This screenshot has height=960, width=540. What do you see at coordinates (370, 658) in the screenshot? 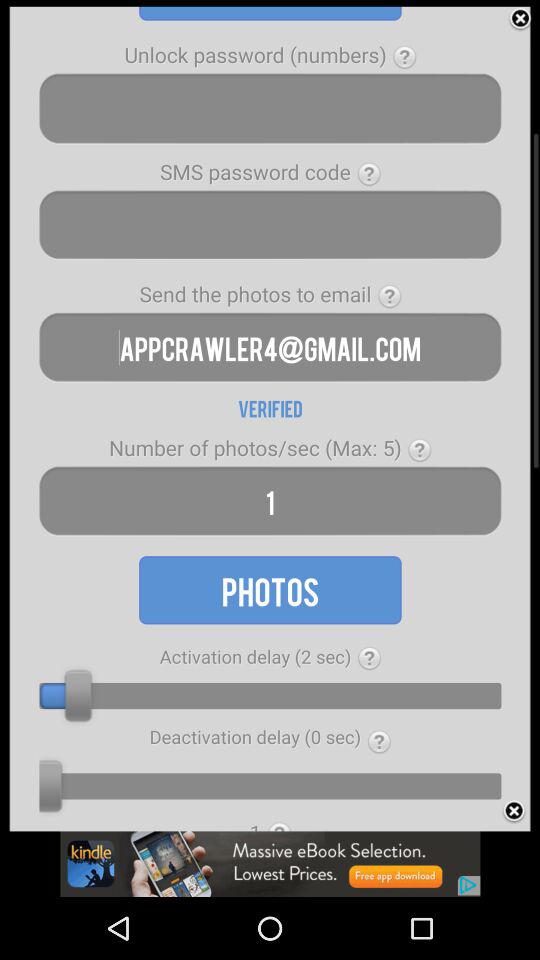
I see `see more information` at bounding box center [370, 658].